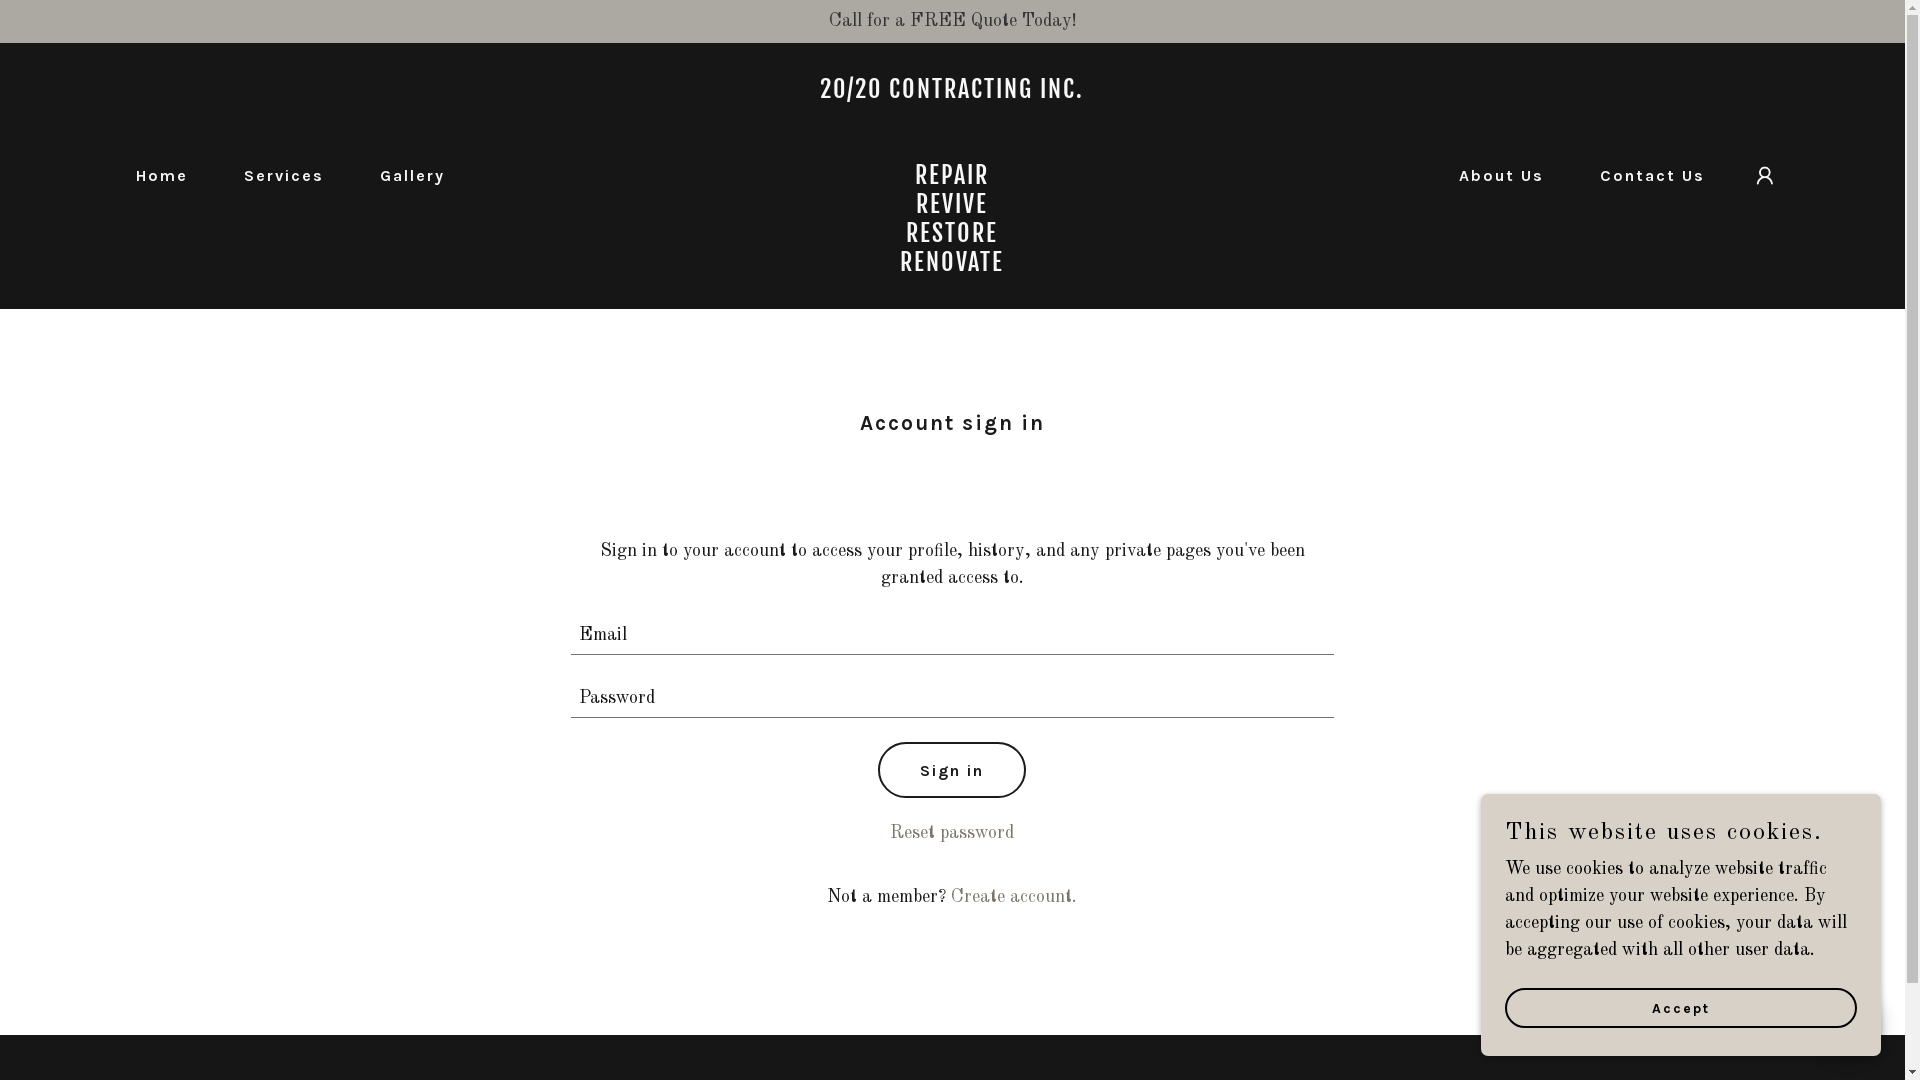  What do you see at coordinates (952, 833) in the screenshot?
I see `Reset password` at bounding box center [952, 833].